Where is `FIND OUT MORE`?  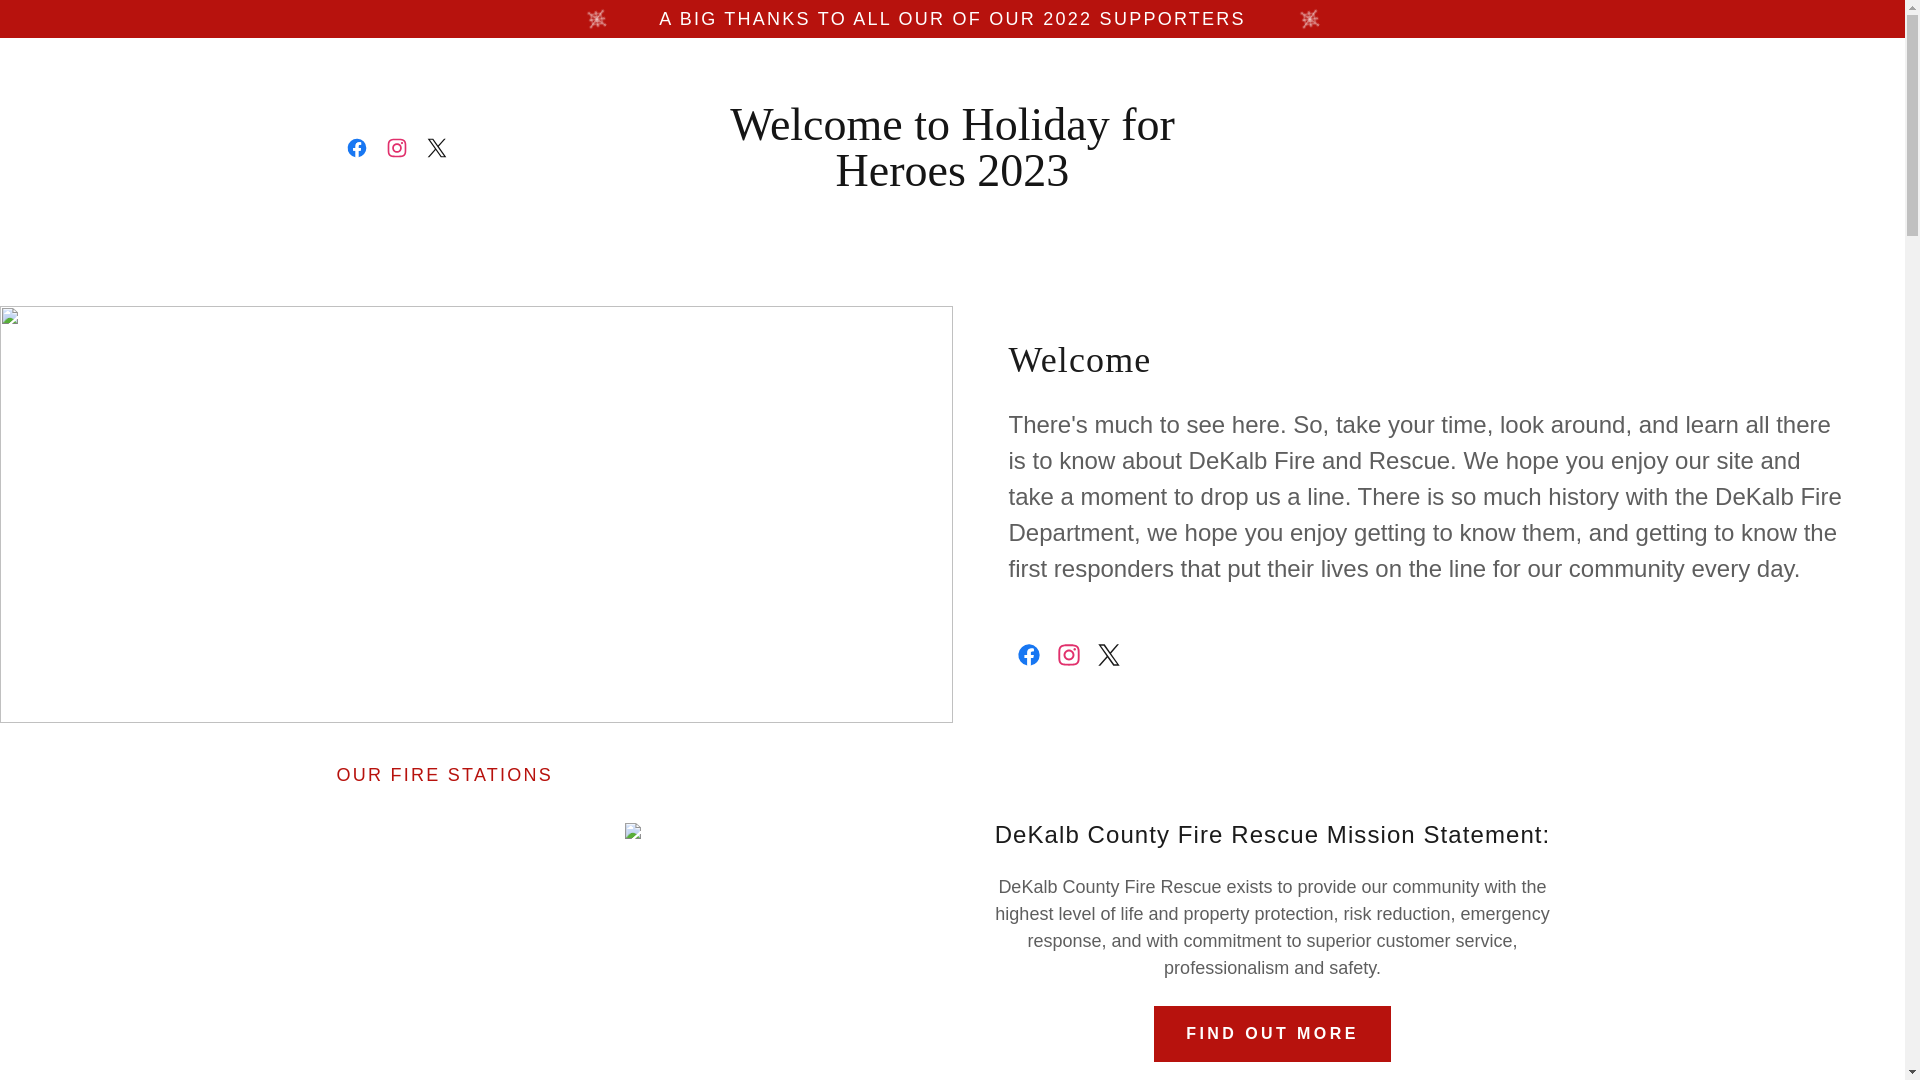 FIND OUT MORE is located at coordinates (1272, 1033).